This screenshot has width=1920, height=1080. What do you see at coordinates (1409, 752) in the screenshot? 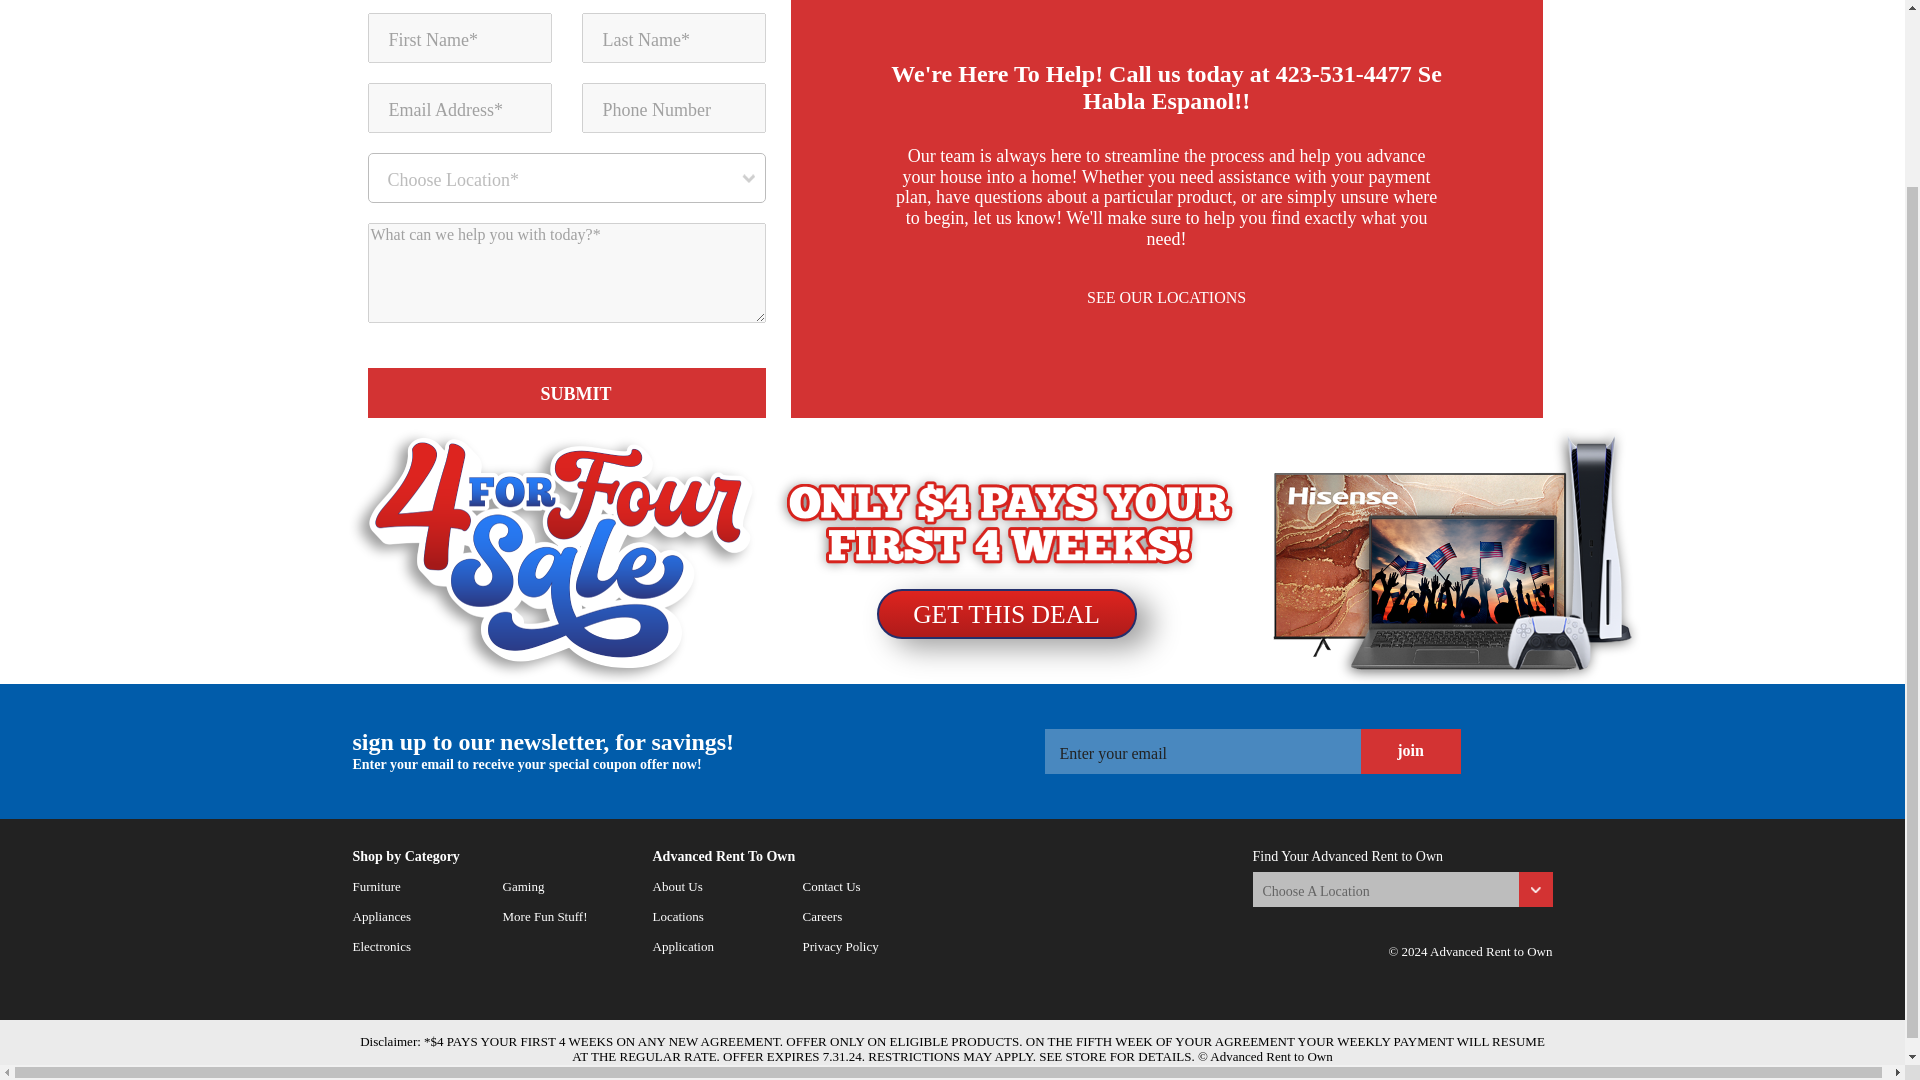
I see `join` at bounding box center [1409, 752].